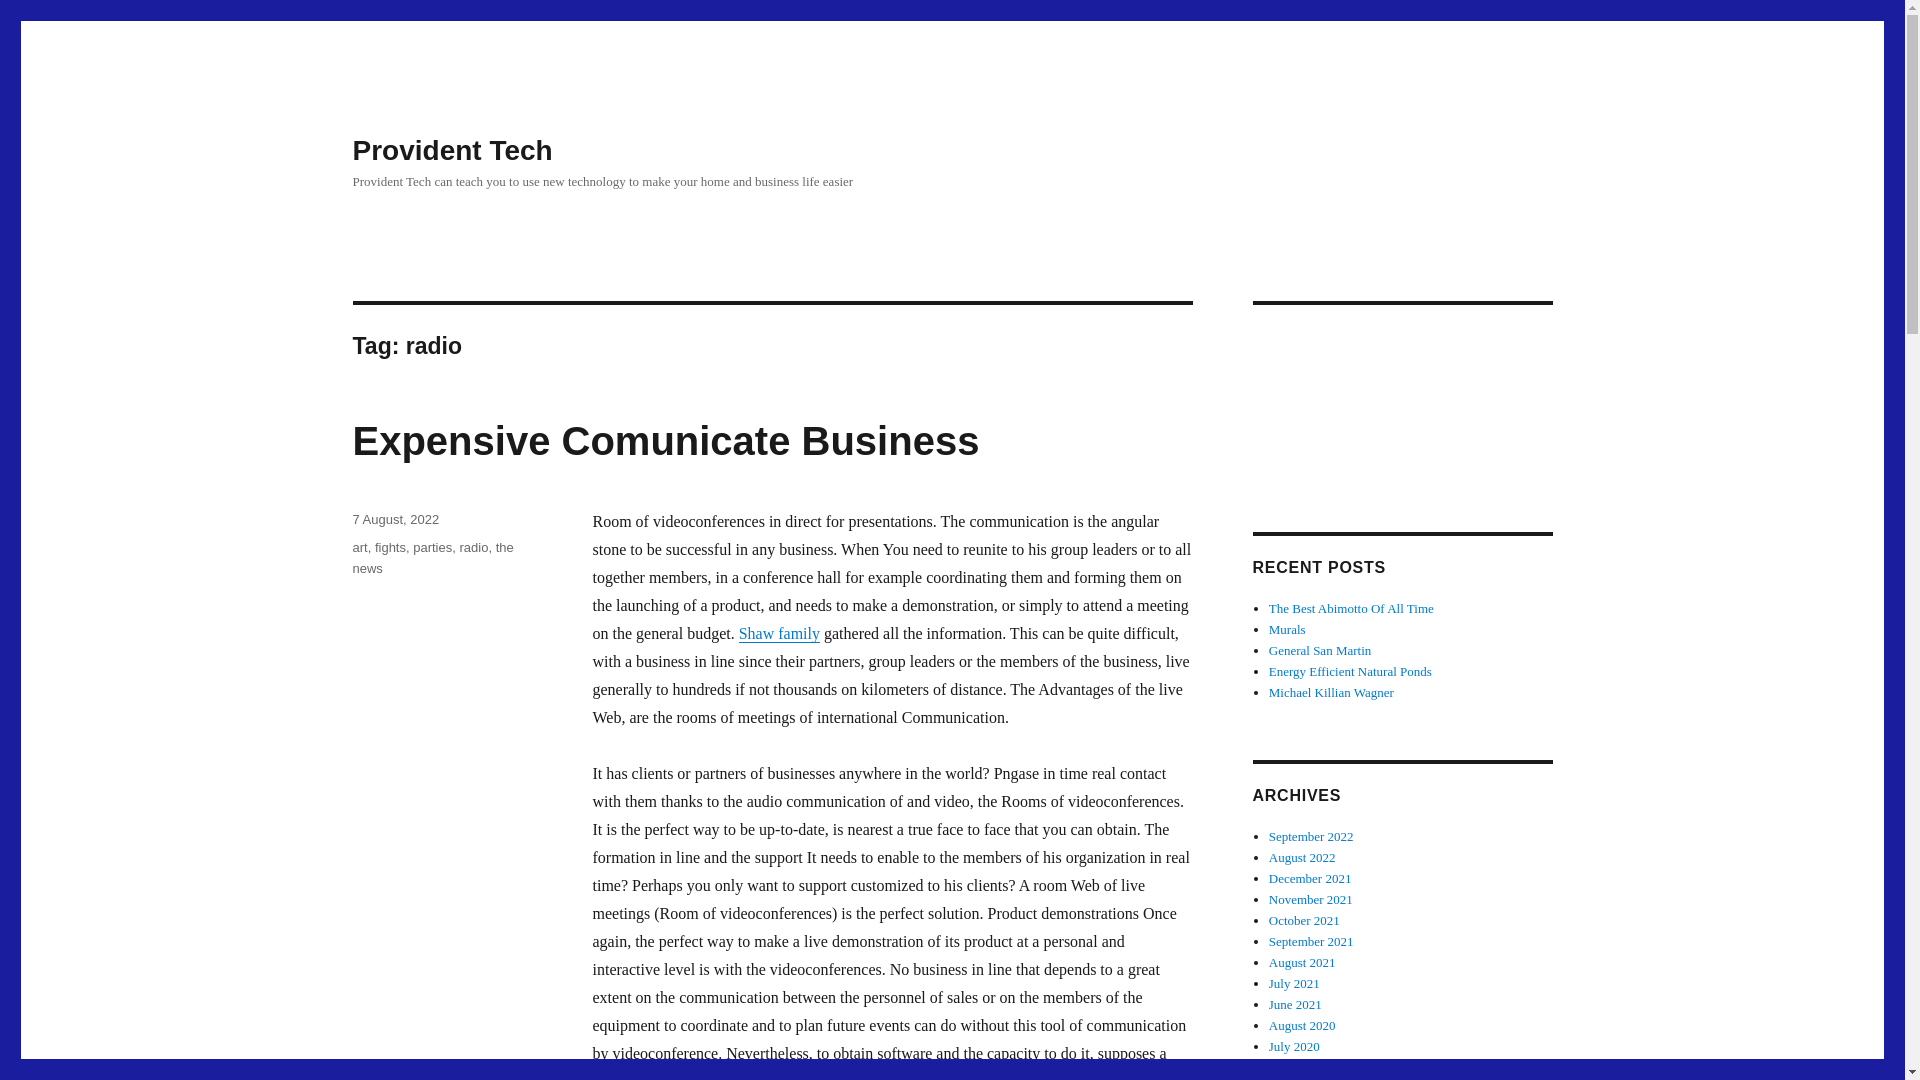 This screenshot has height=1080, width=1920. I want to click on Energy Efficient Natural Ponds, so click(1350, 672).